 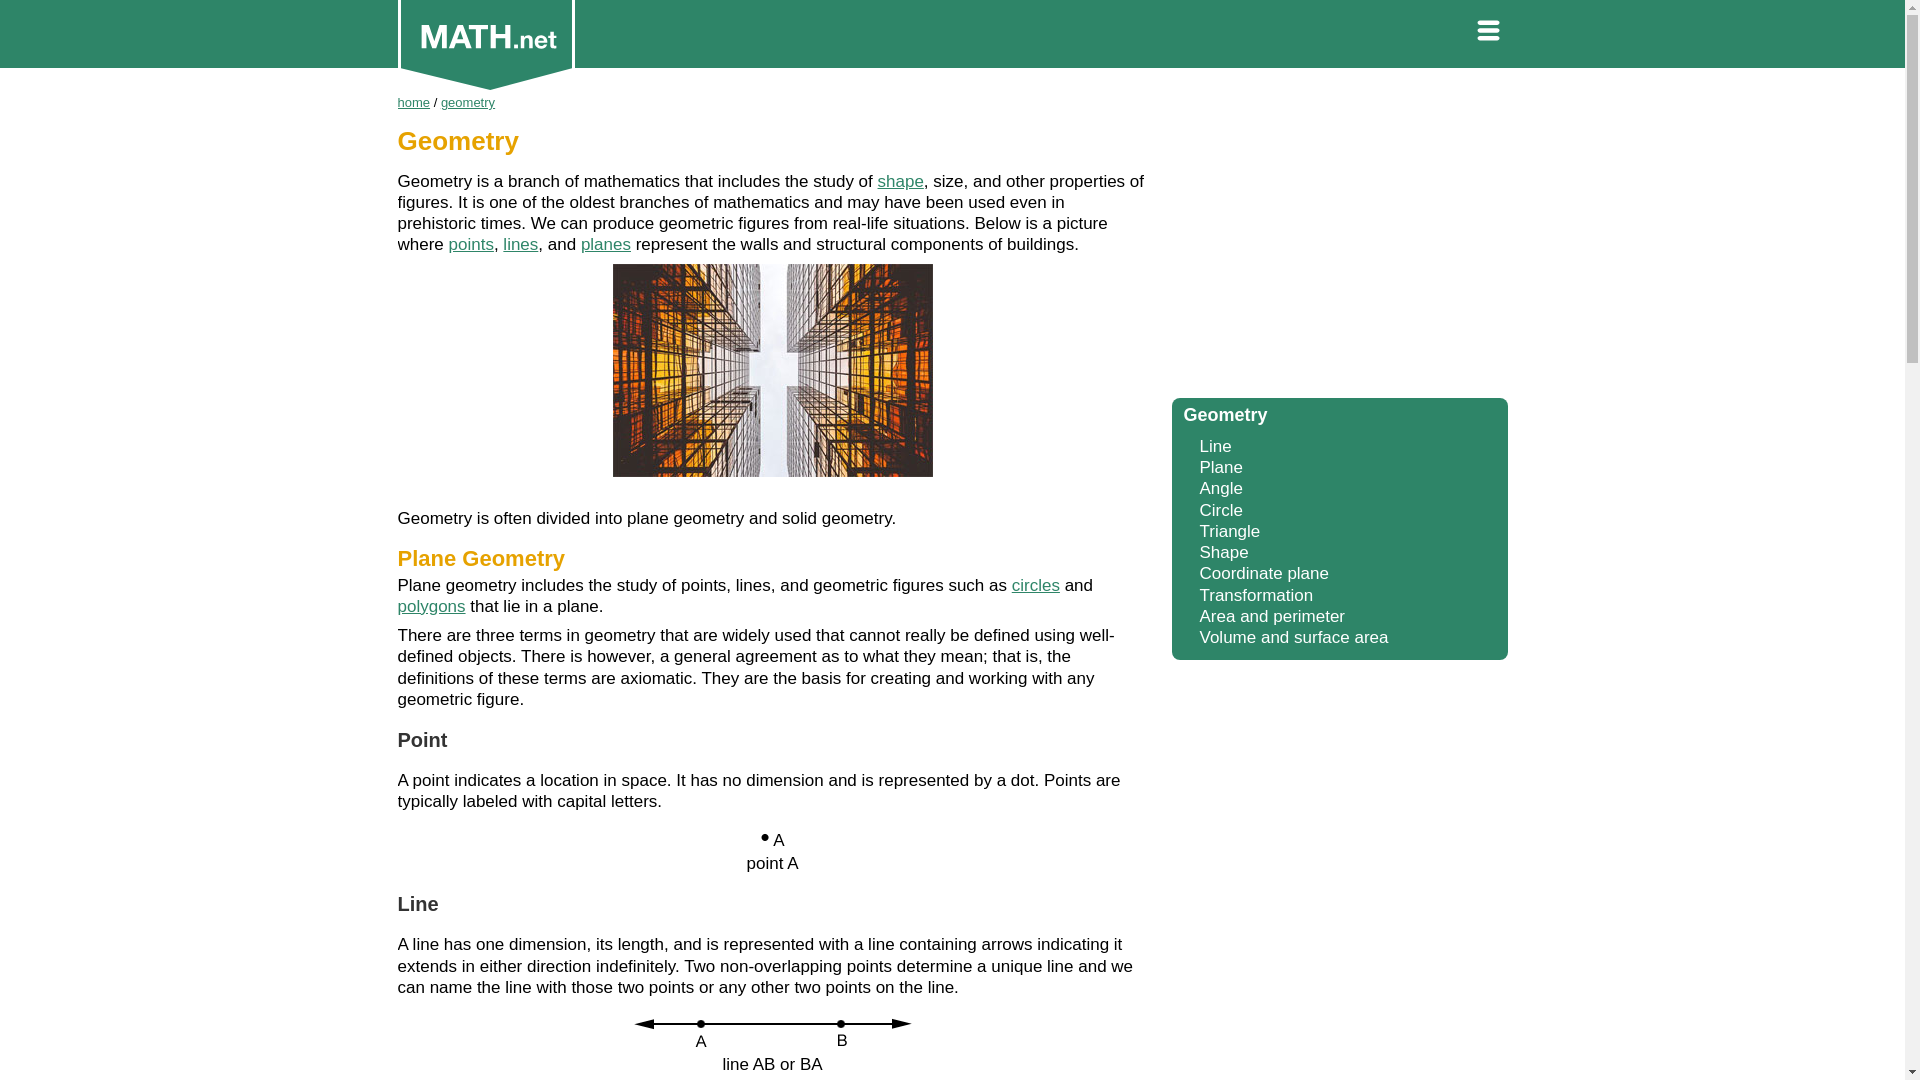 I want to click on Angle, so click(x=1221, y=488).